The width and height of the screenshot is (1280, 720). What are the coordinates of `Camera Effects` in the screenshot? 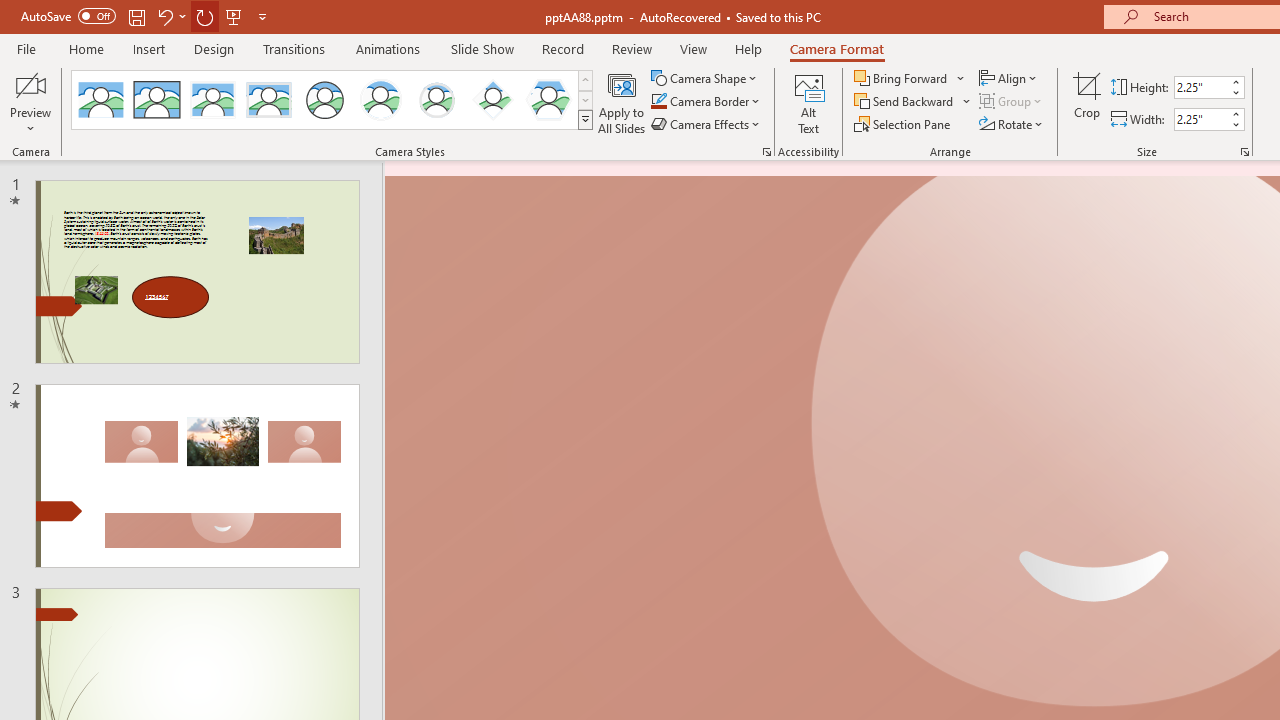 It's located at (706, 124).